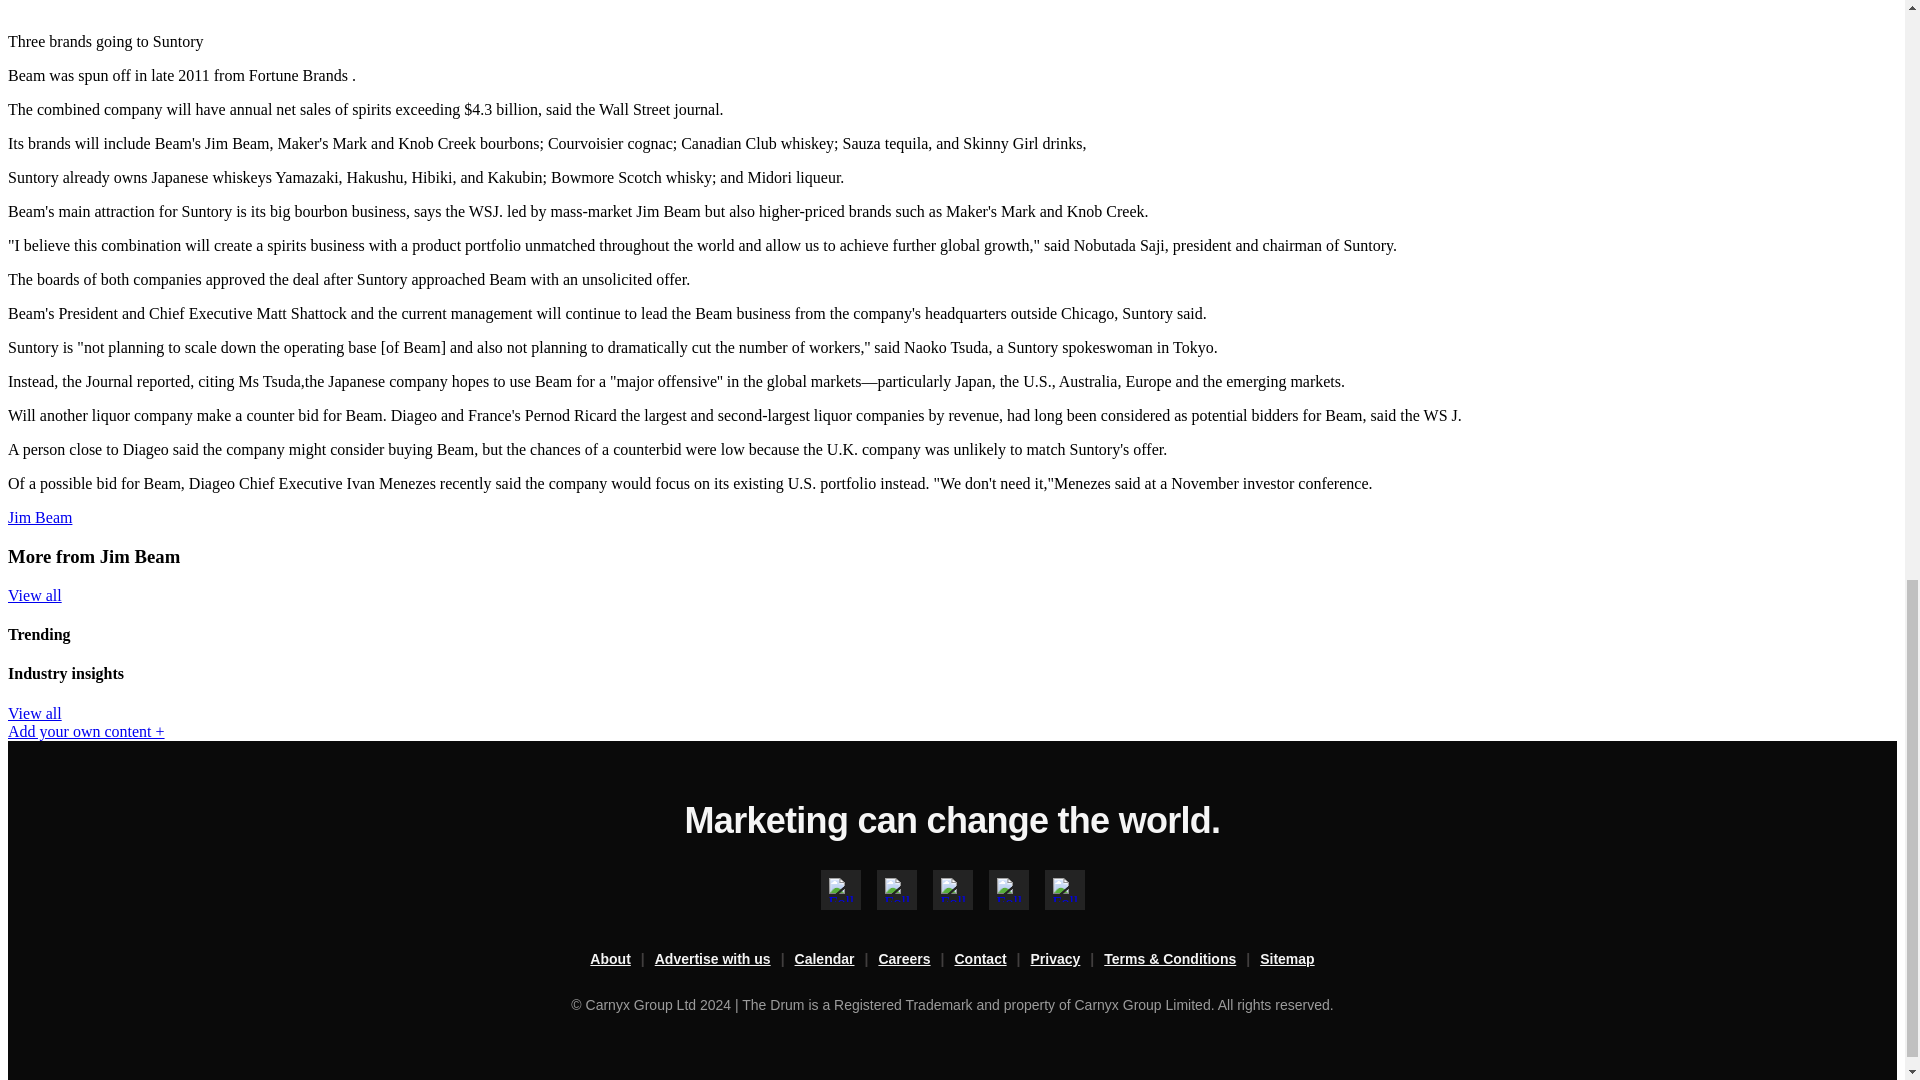 Image resolution: width=1920 pixels, height=1080 pixels. Describe the element at coordinates (1286, 960) in the screenshot. I see `Sitemap` at that location.